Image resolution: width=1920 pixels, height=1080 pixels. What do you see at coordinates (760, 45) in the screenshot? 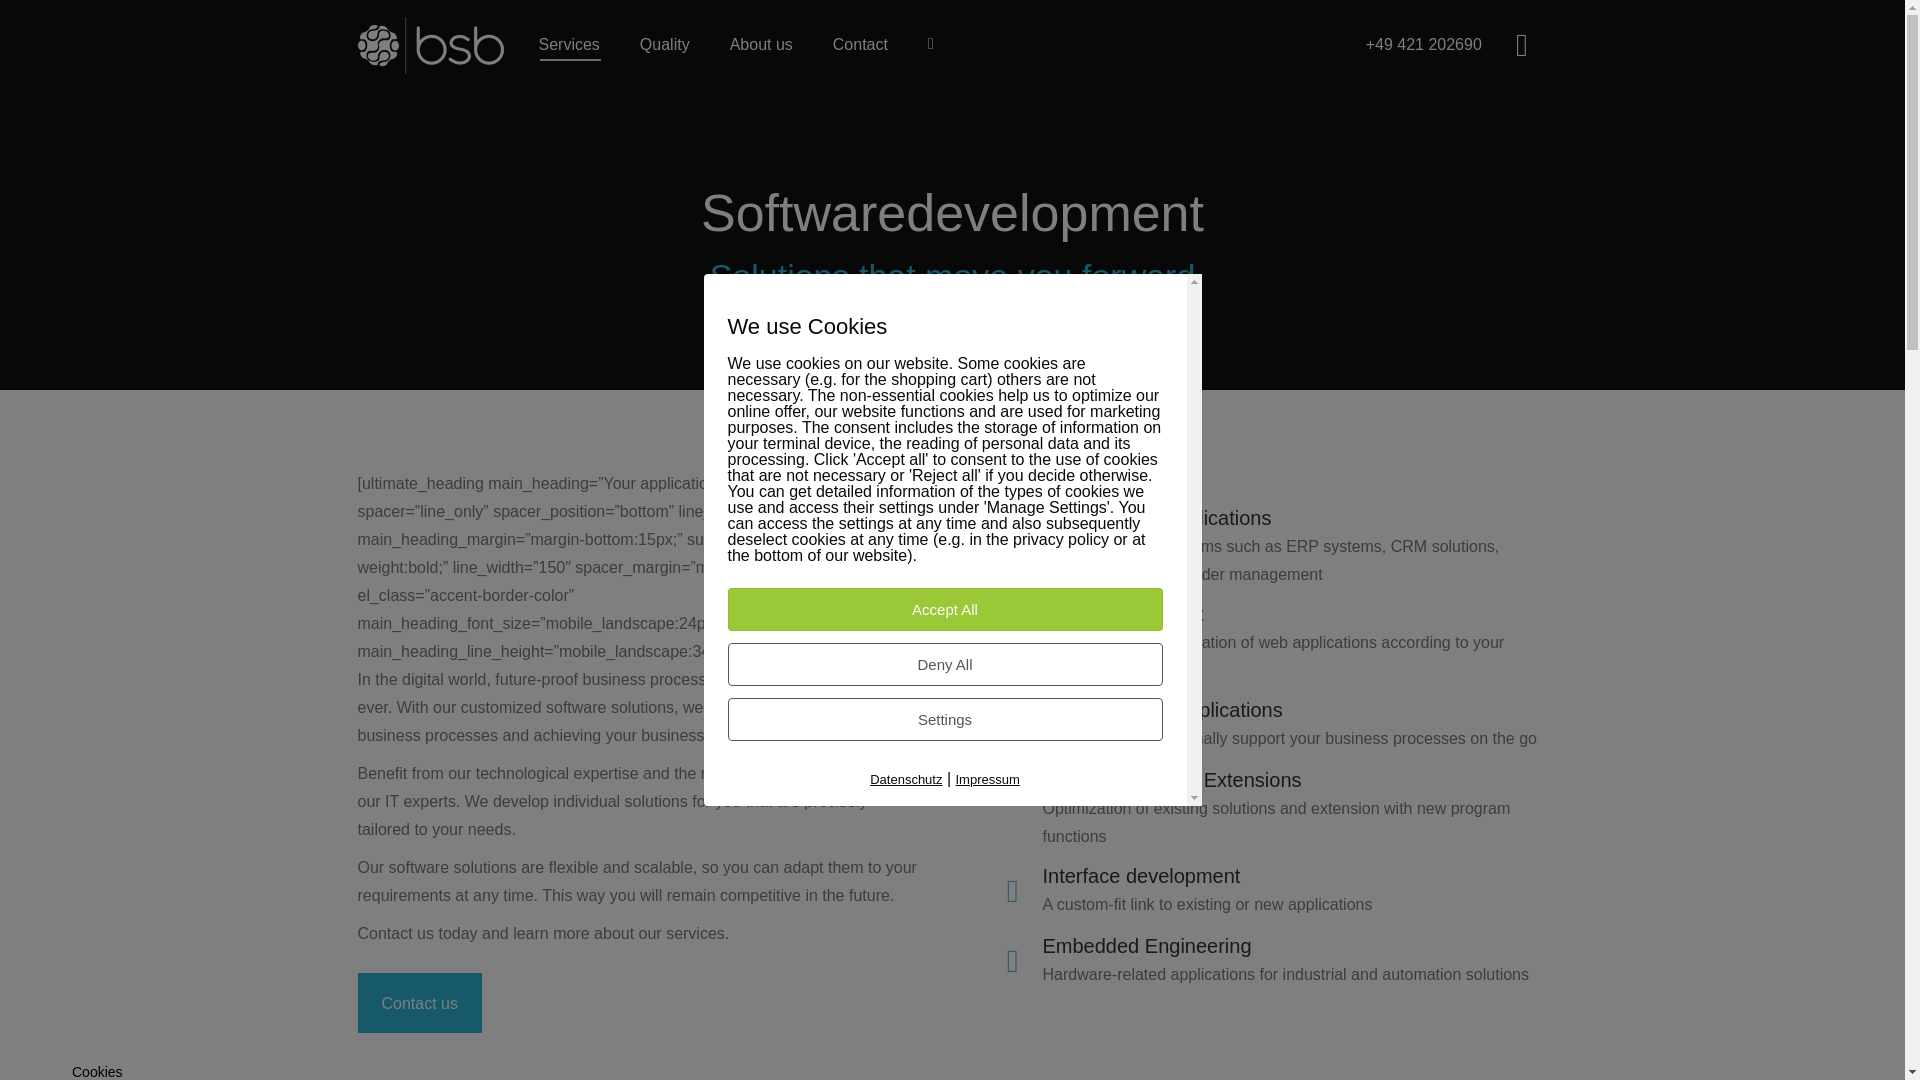
I see `About us` at bounding box center [760, 45].